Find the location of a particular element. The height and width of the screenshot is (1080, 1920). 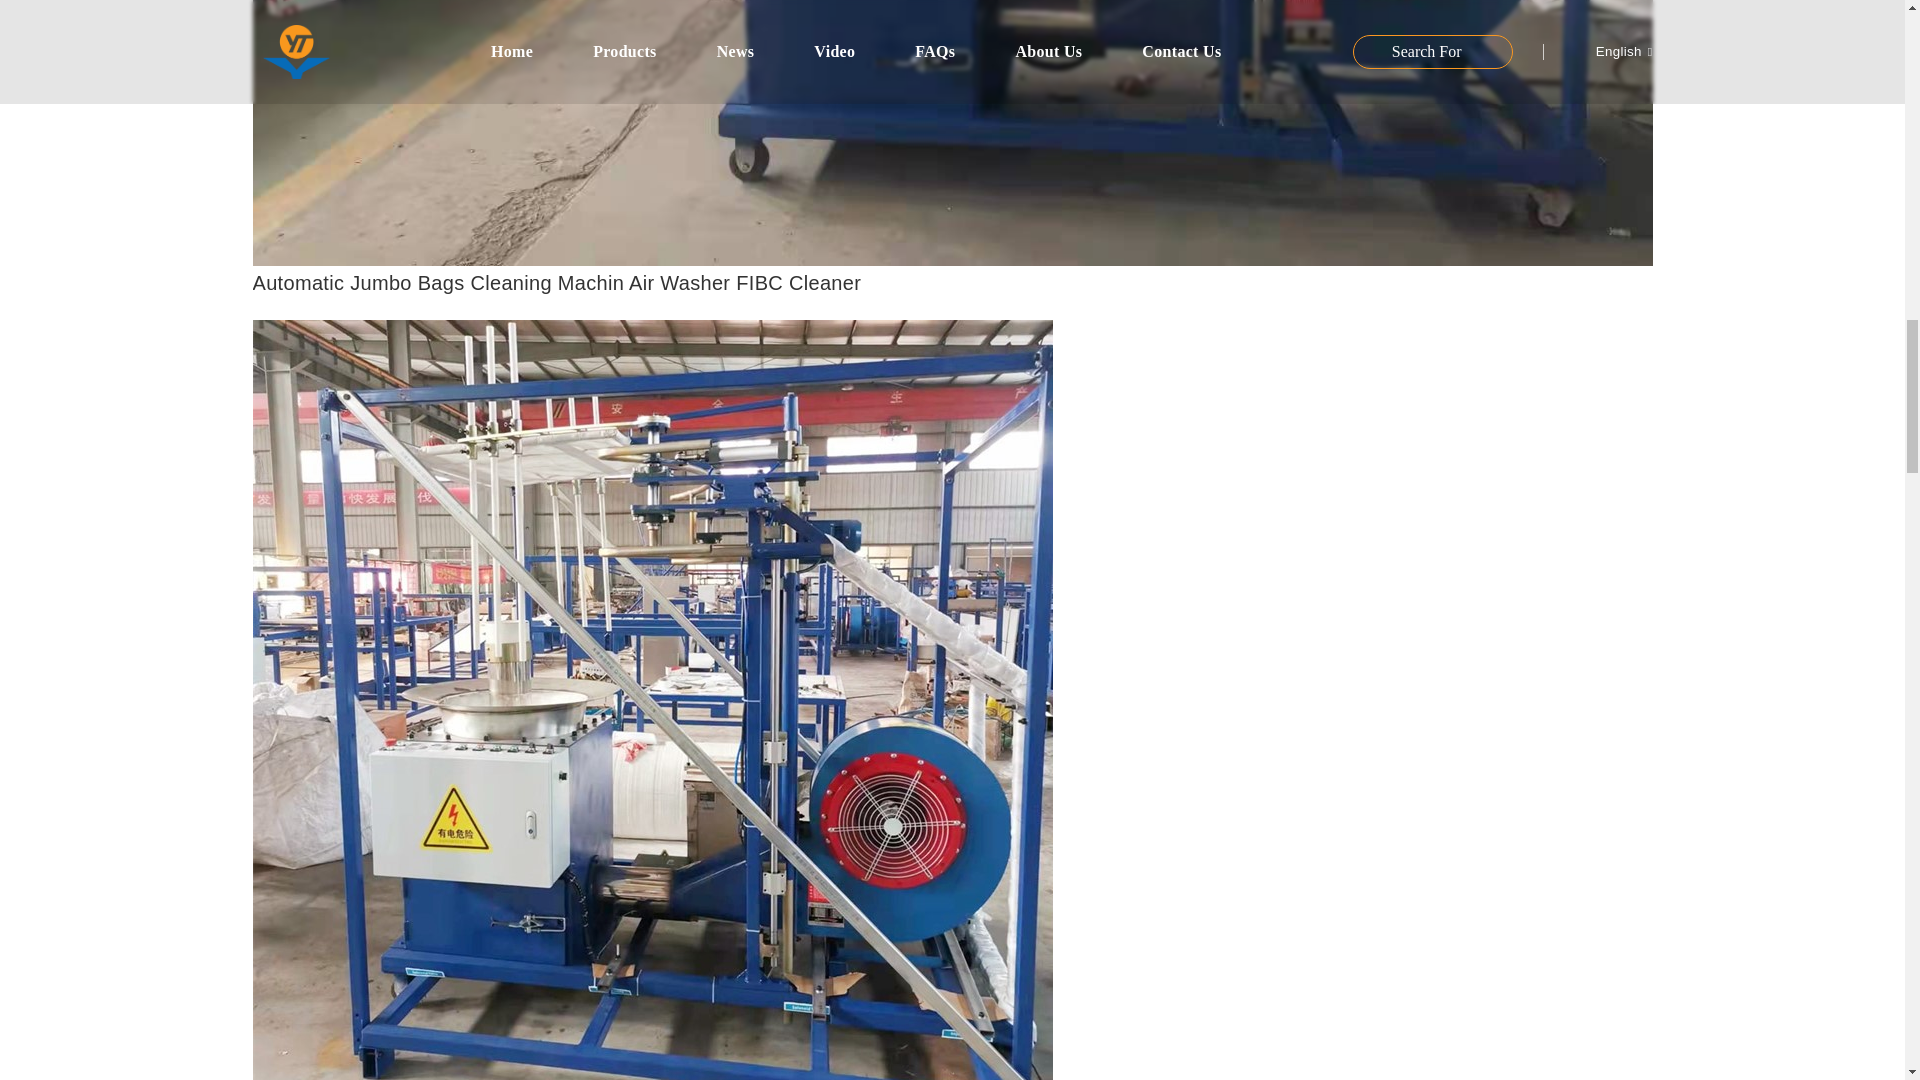

FIBC BULK BAG AIR WASHER  is located at coordinates (652, 730).